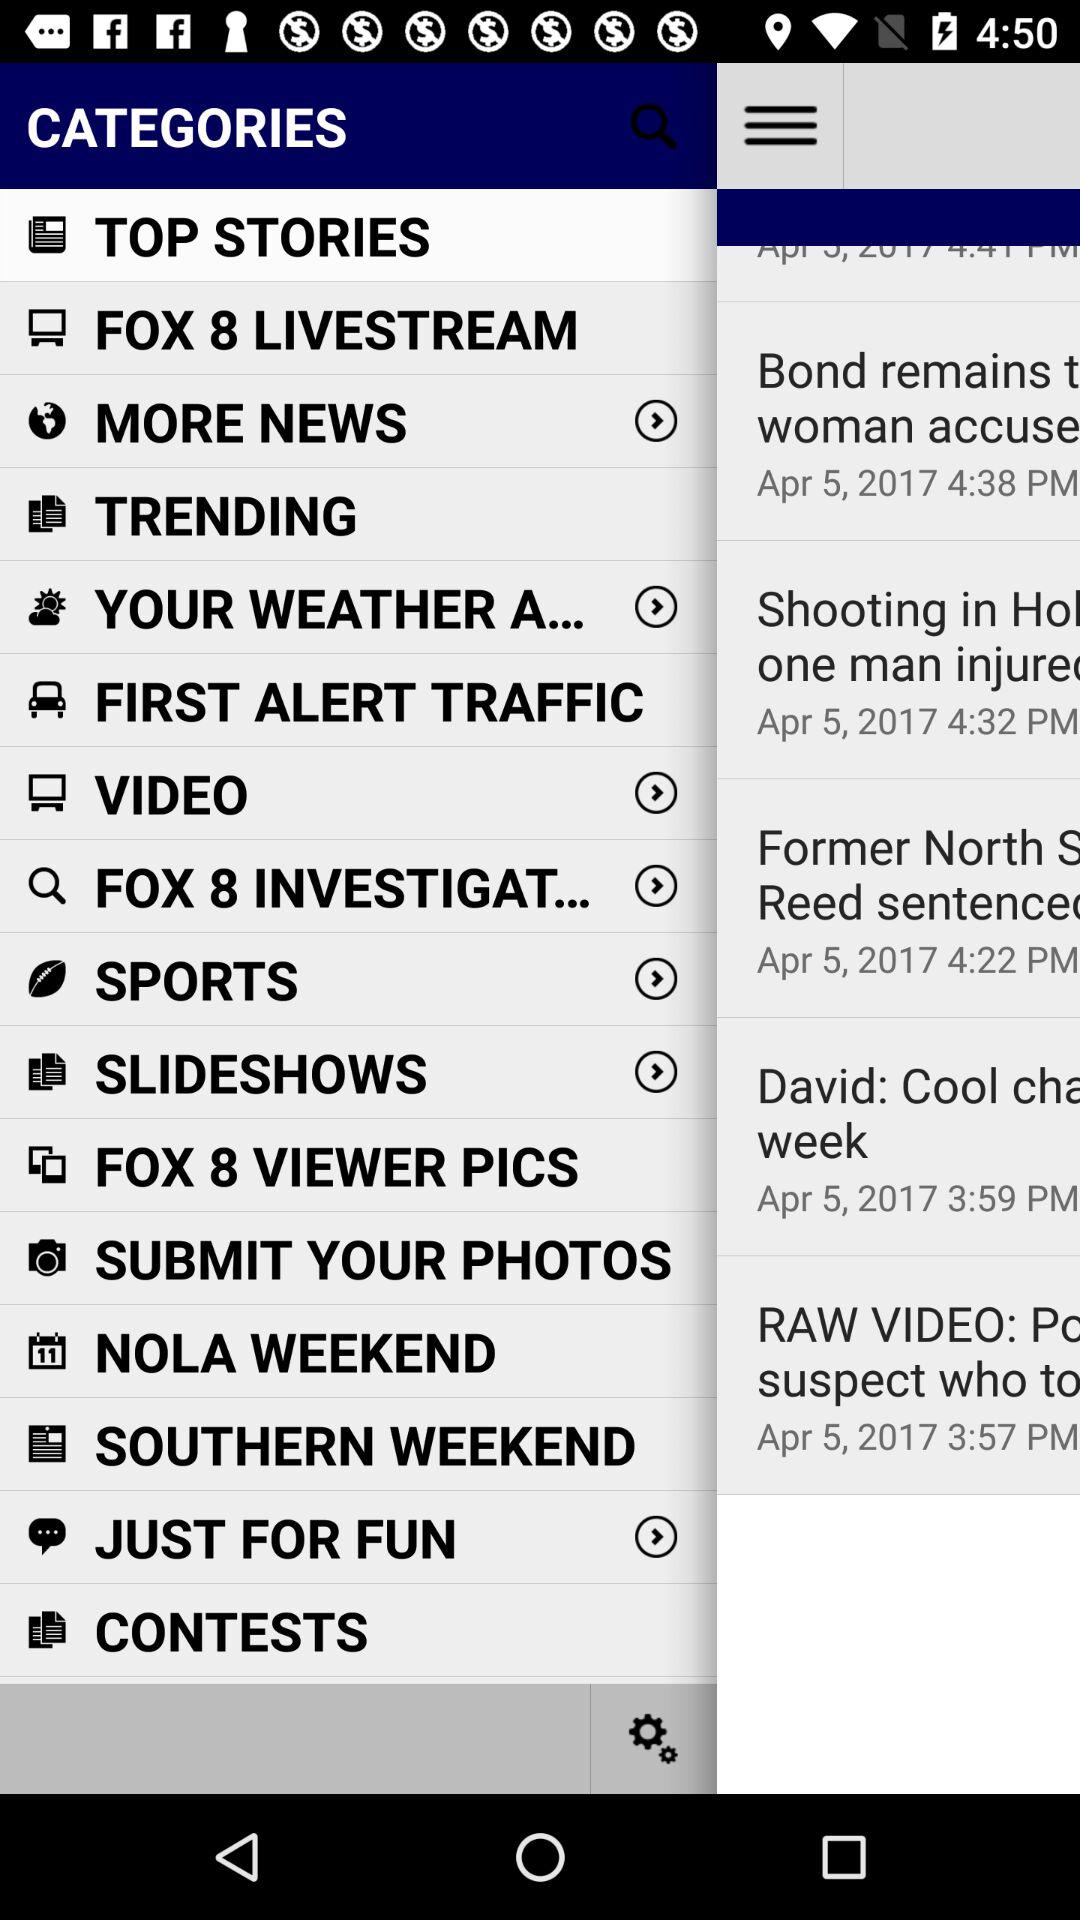 This screenshot has height=1920, width=1080. I want to click on settings button, so click(654, 1738).